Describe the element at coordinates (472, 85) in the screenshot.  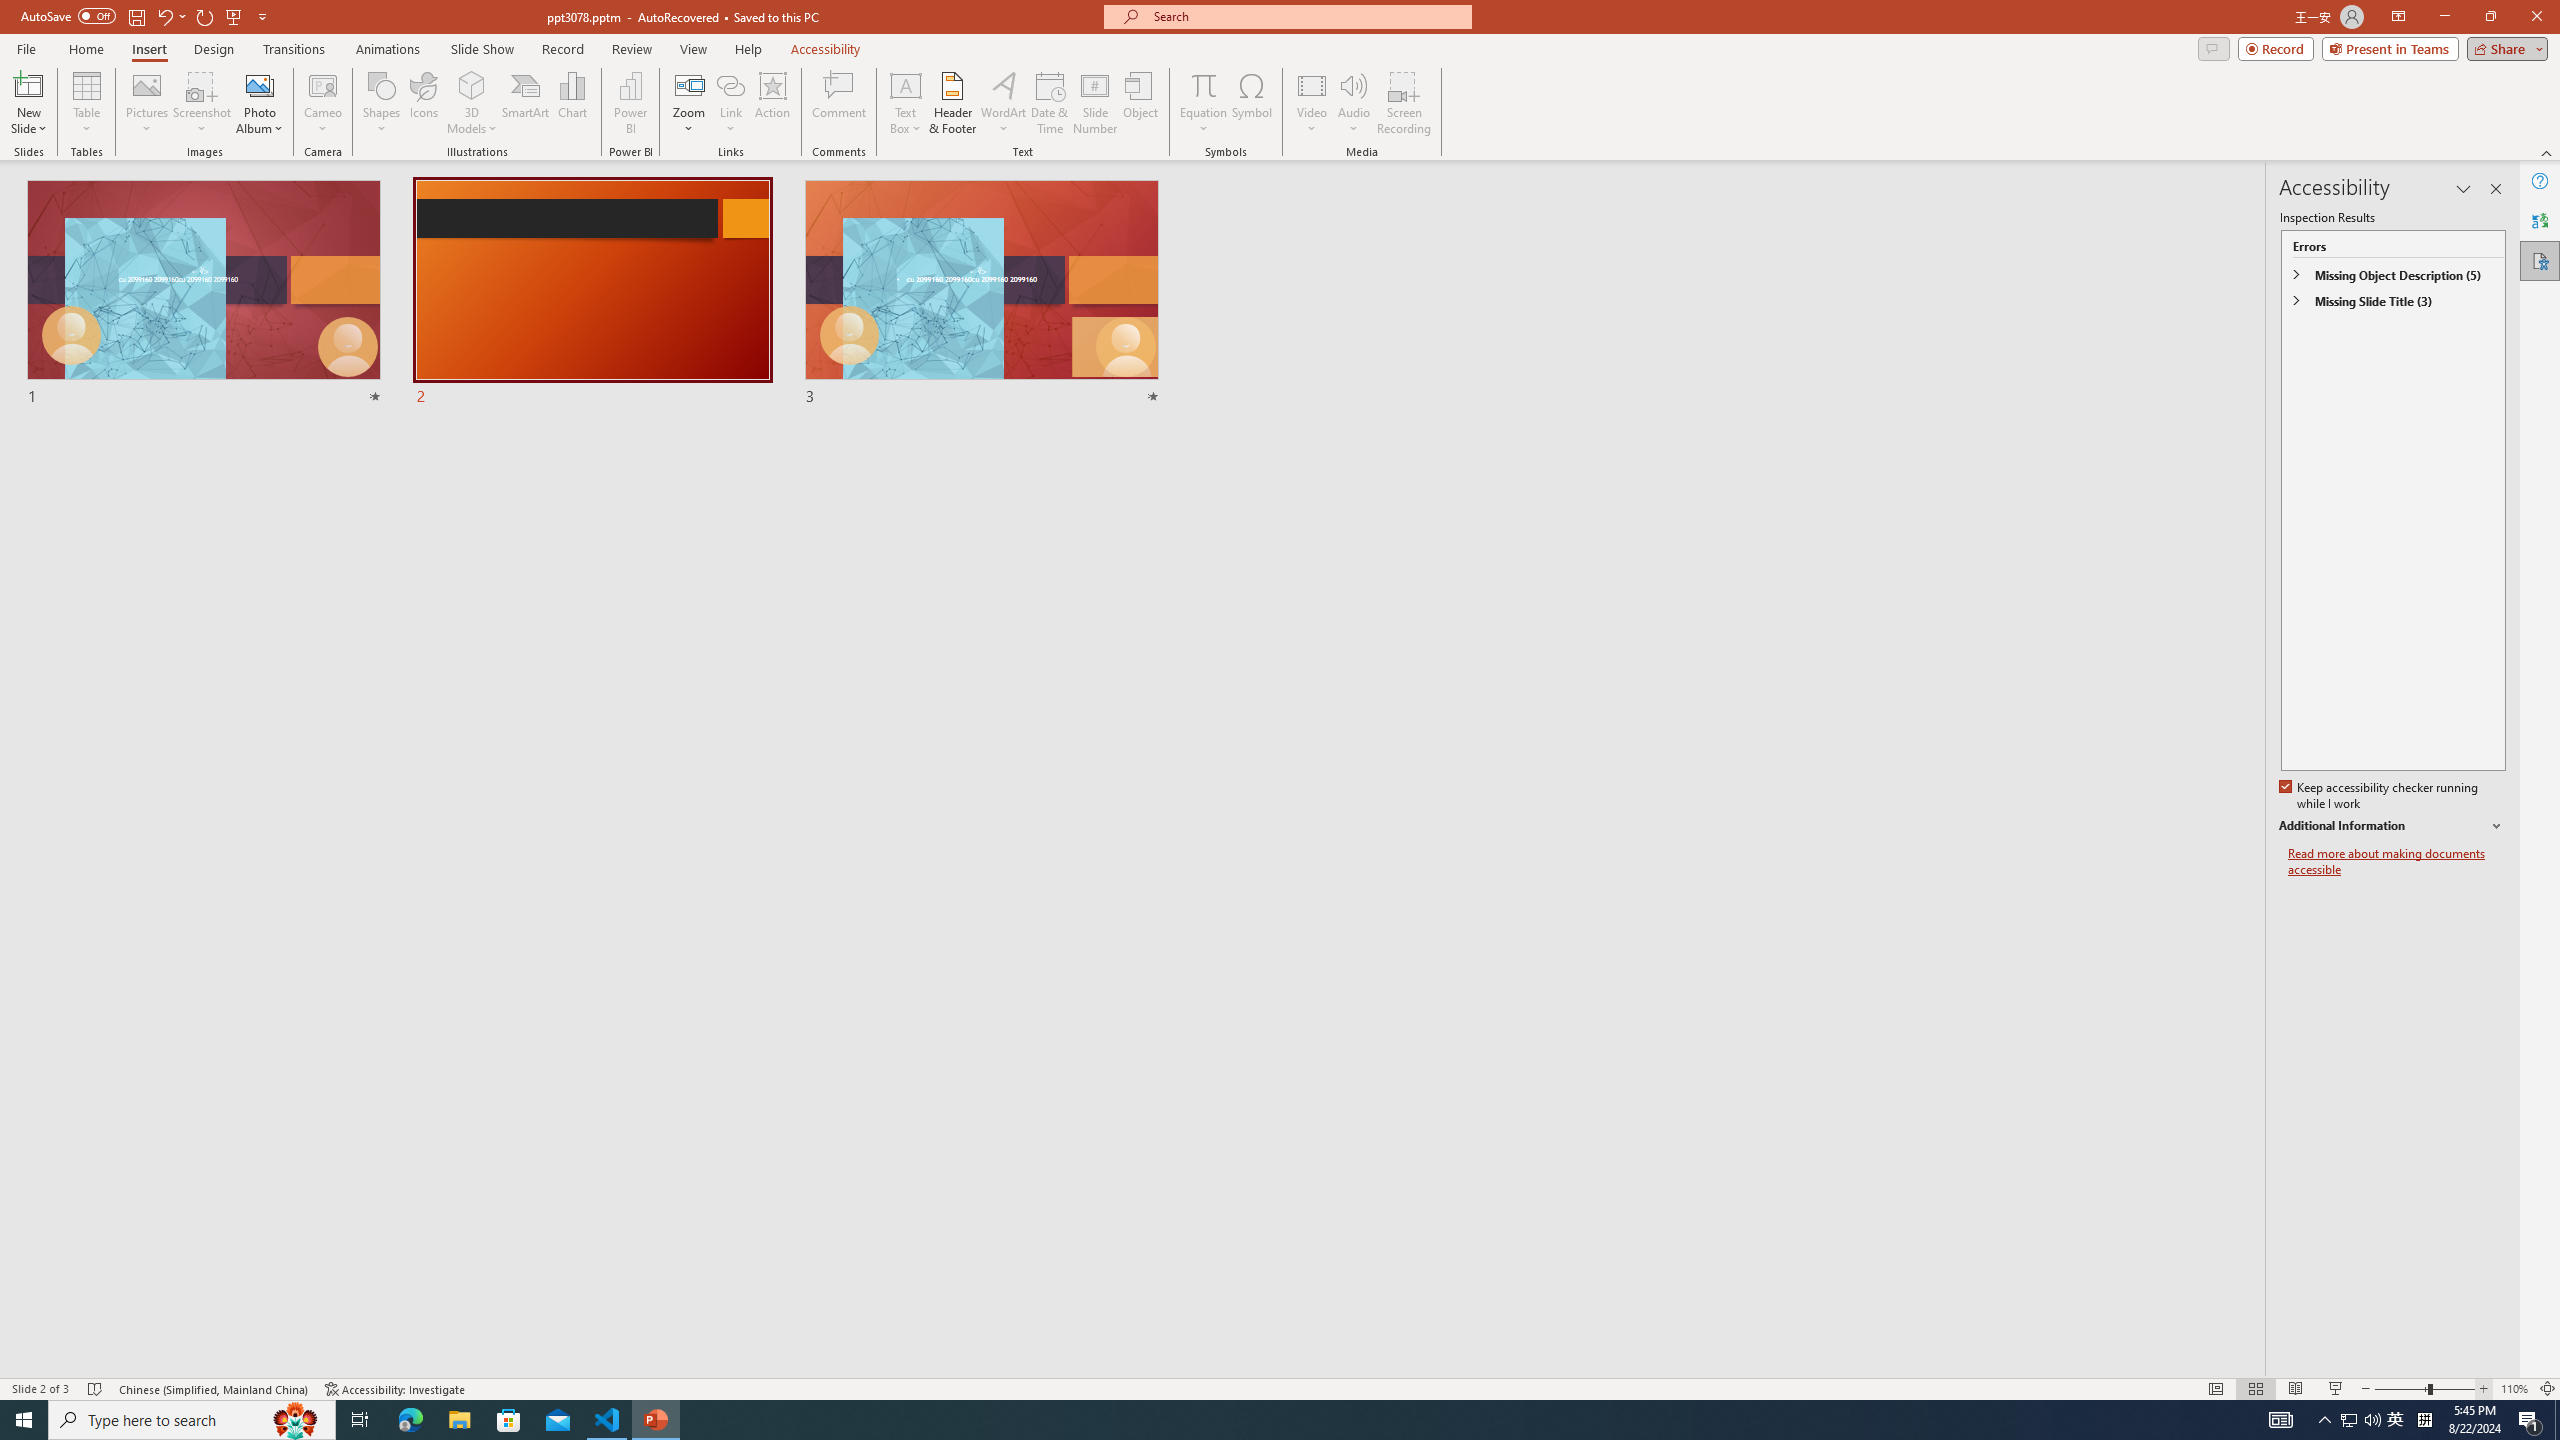
I see `3D Models` at that location.